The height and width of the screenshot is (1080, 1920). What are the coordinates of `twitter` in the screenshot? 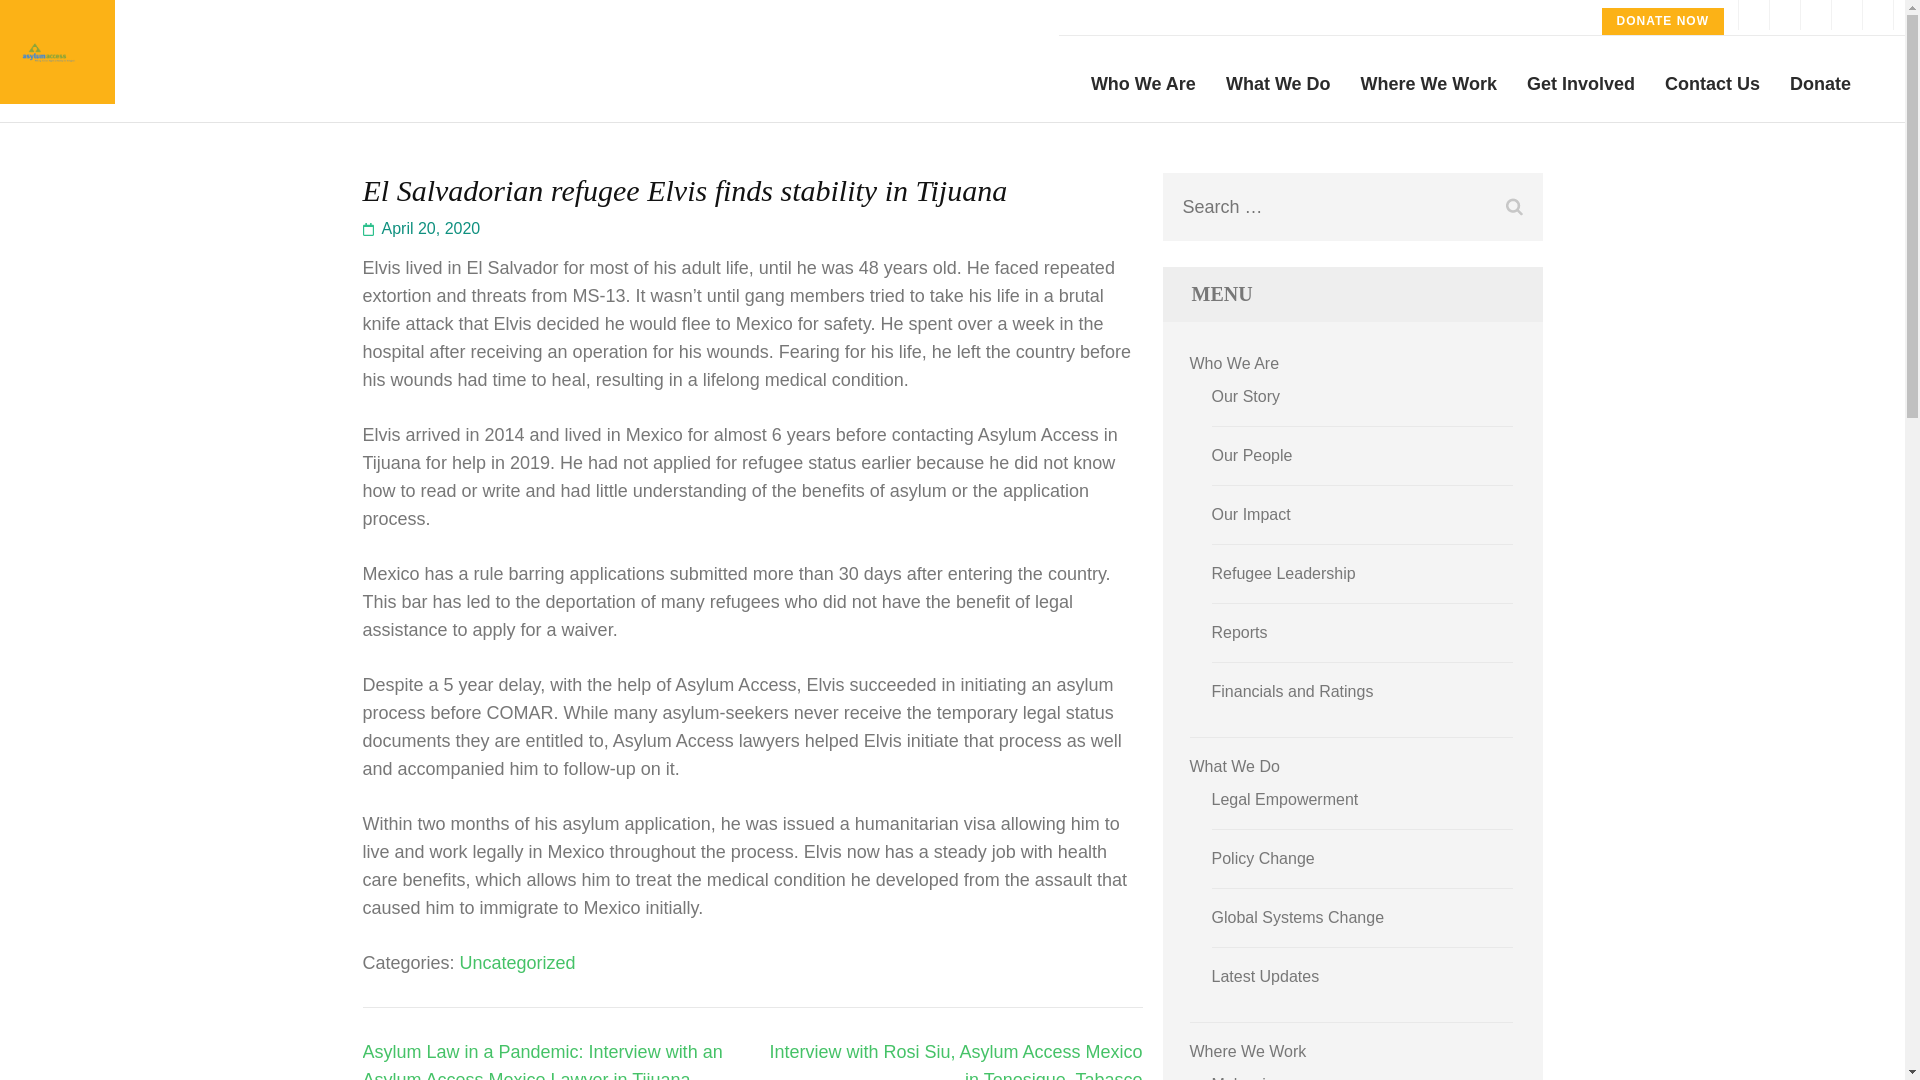 It's located at (1784, 15).